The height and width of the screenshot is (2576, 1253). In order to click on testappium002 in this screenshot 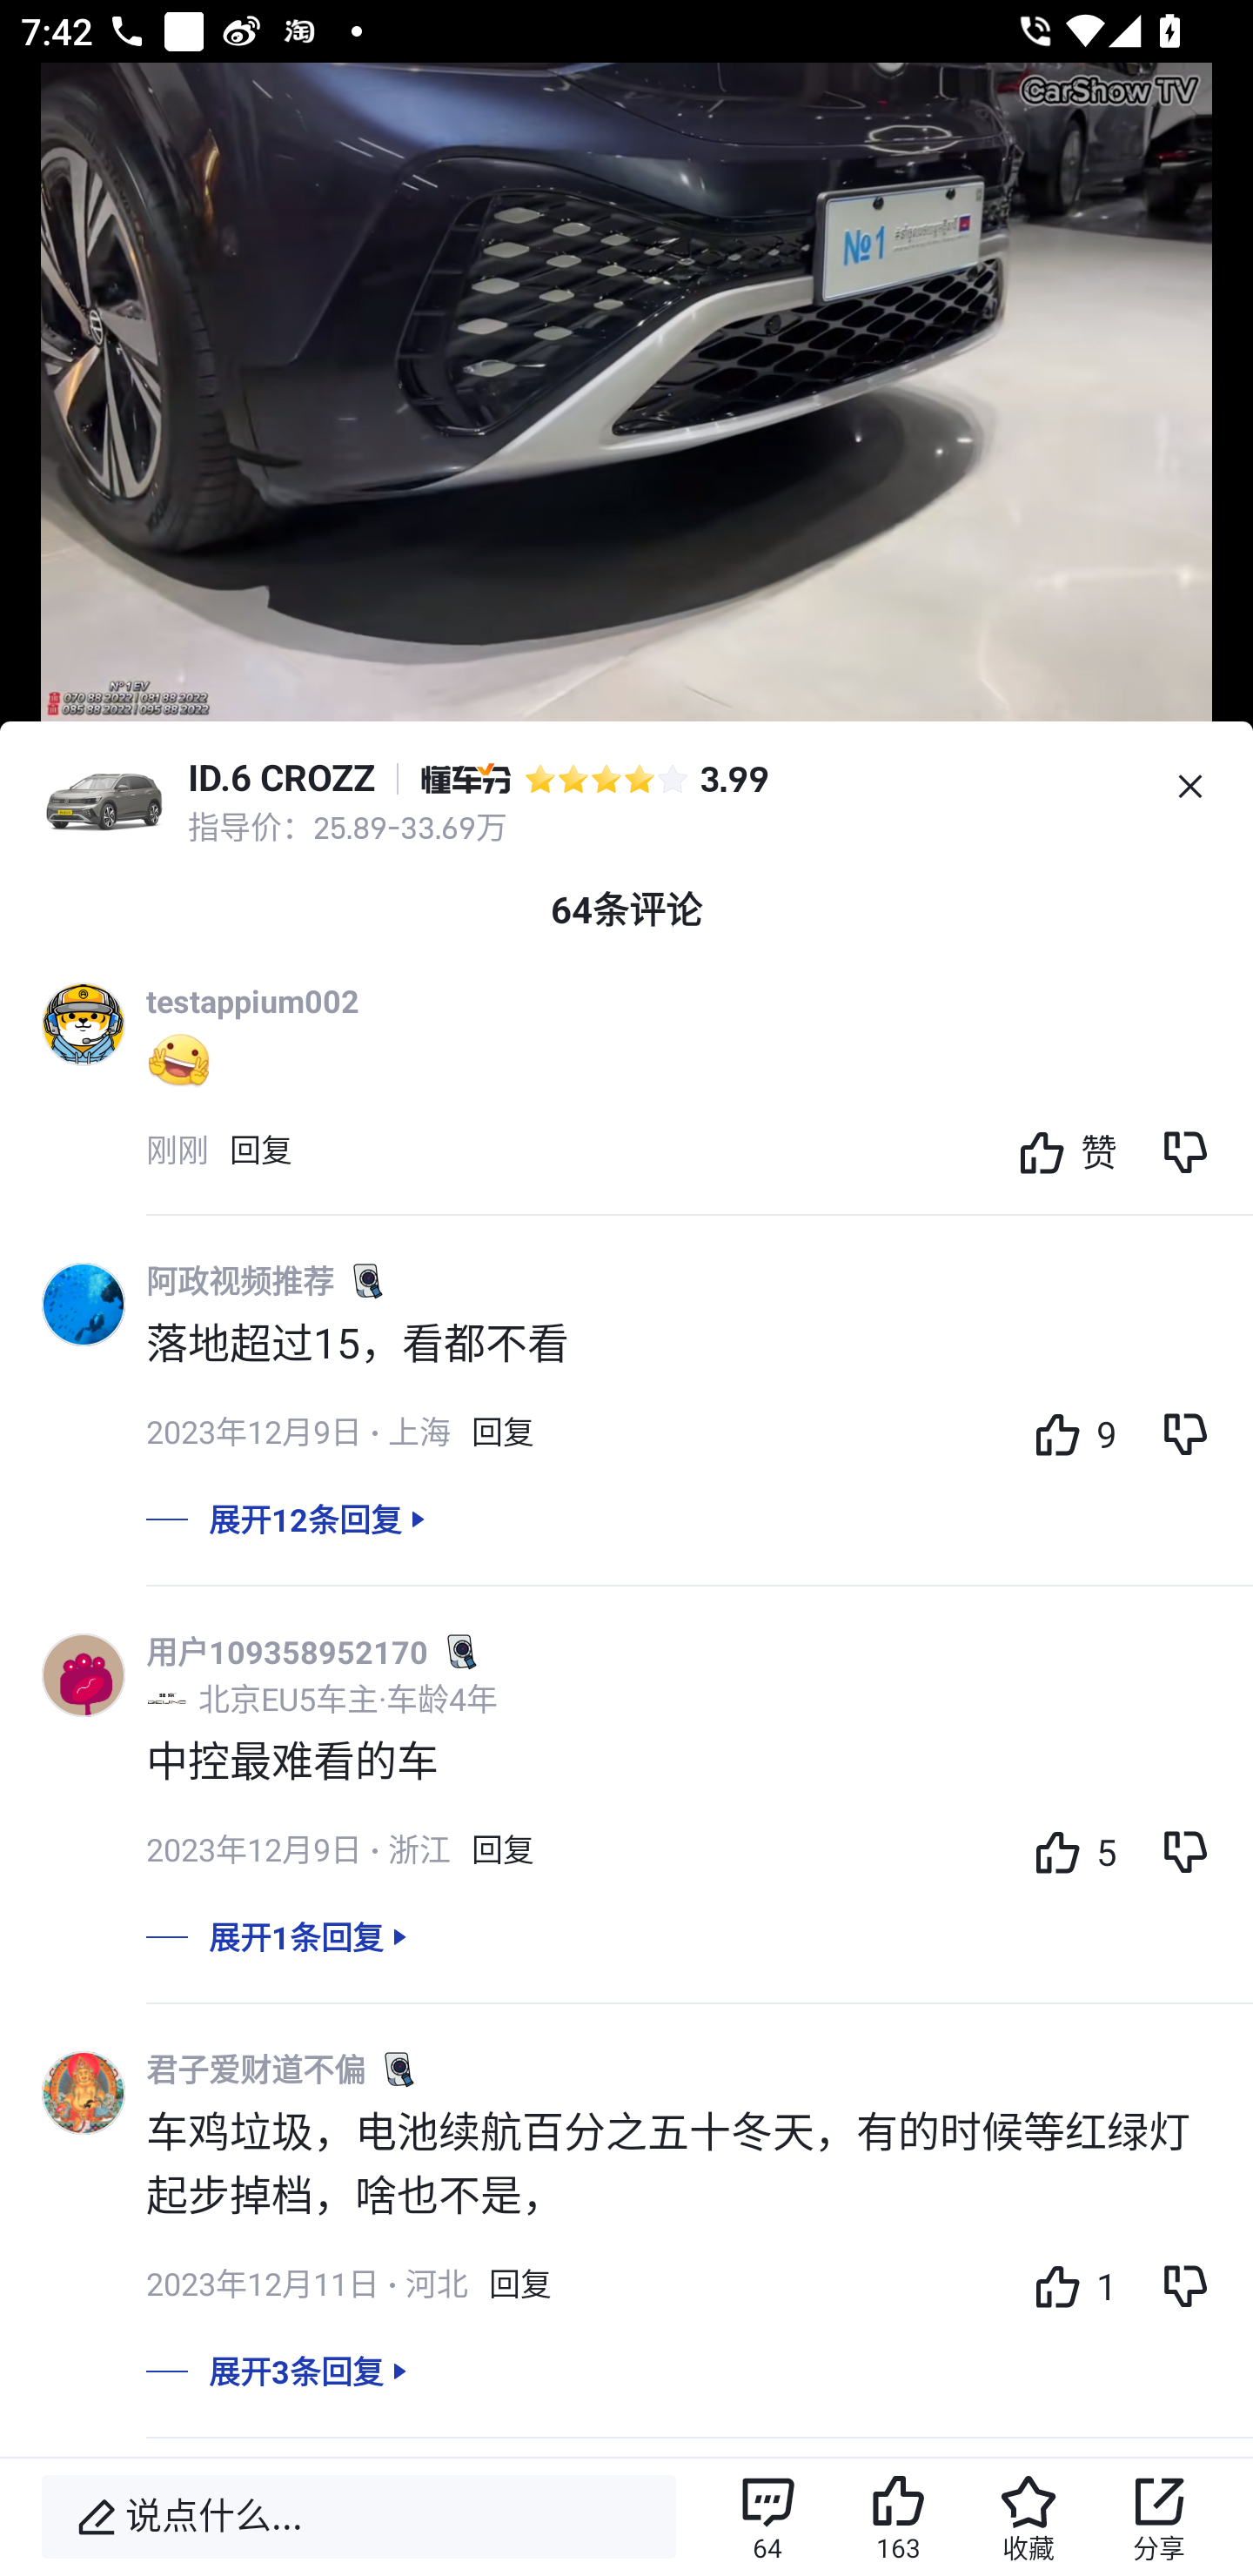, I will do `click(252, 1001)`.